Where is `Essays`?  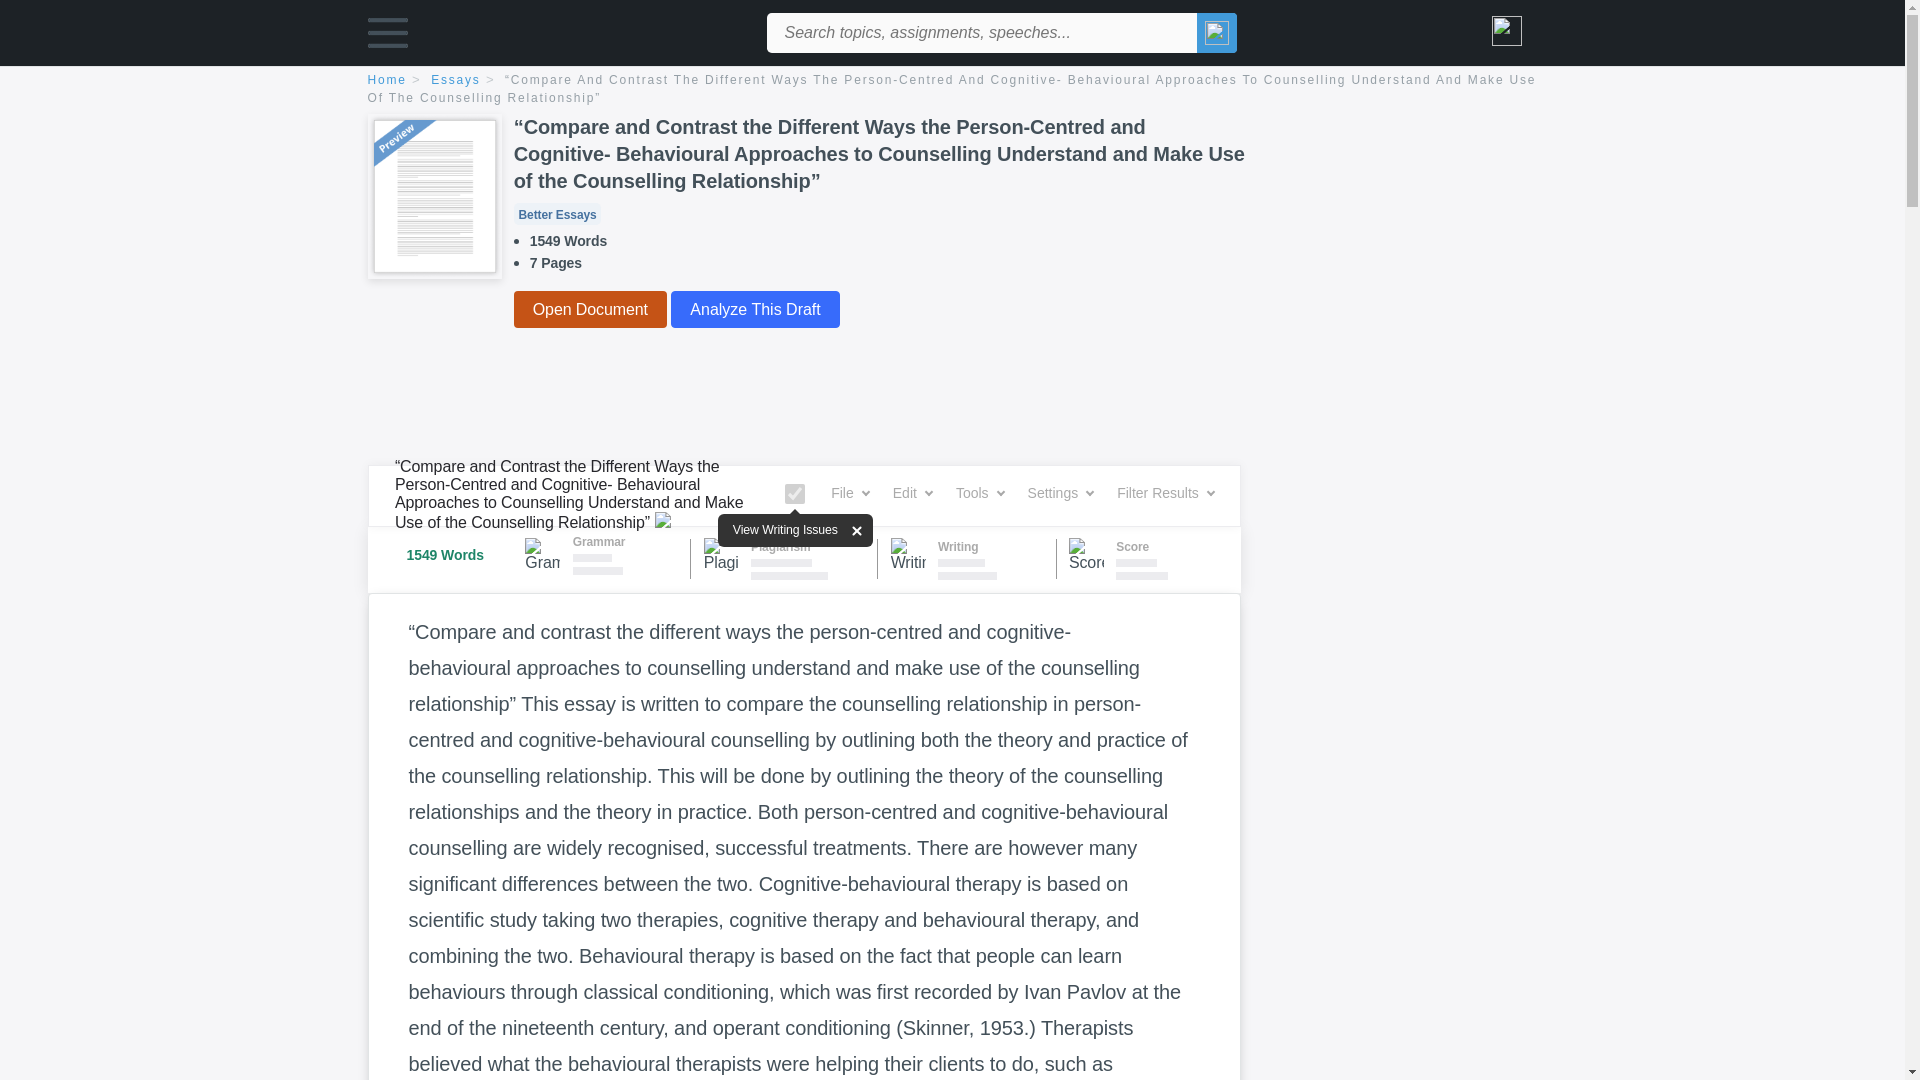 Essays is located at coordinates (466, 80).